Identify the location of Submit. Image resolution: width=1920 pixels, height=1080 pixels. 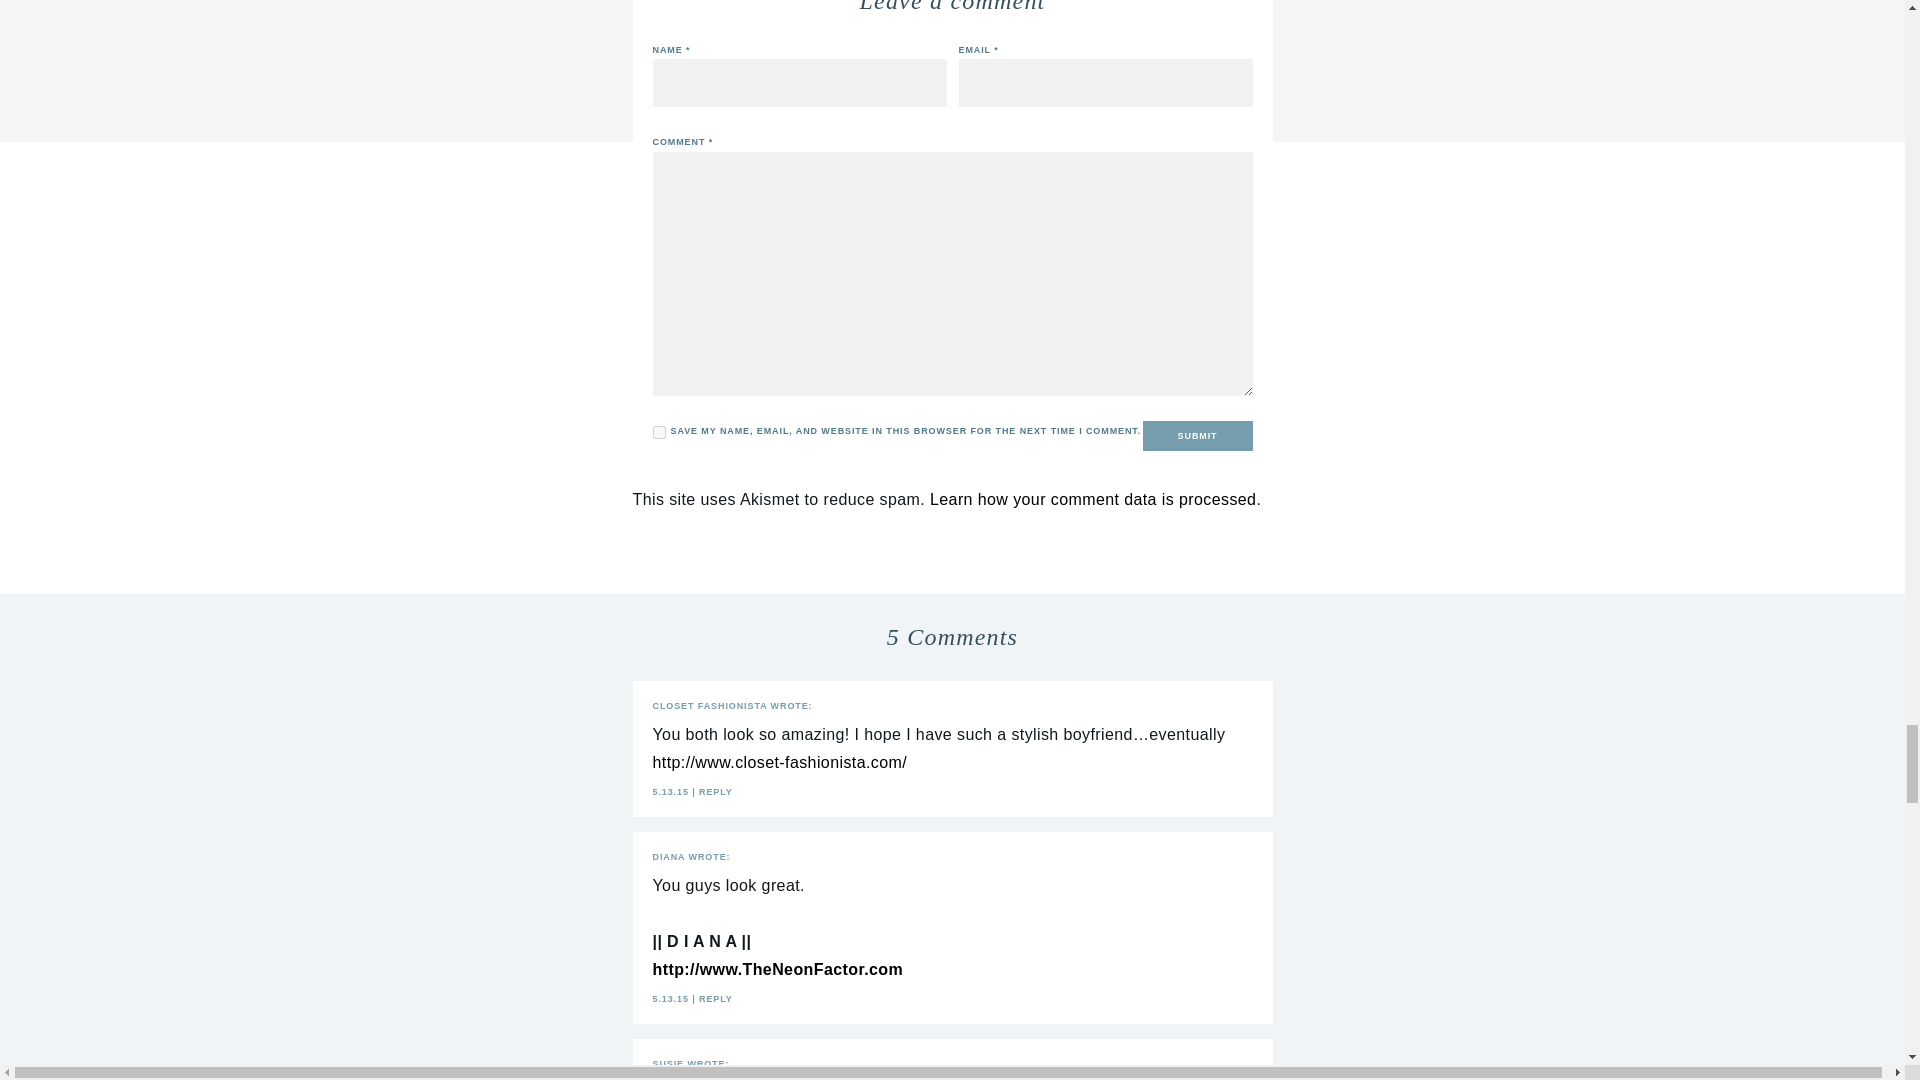
(1198, 436).